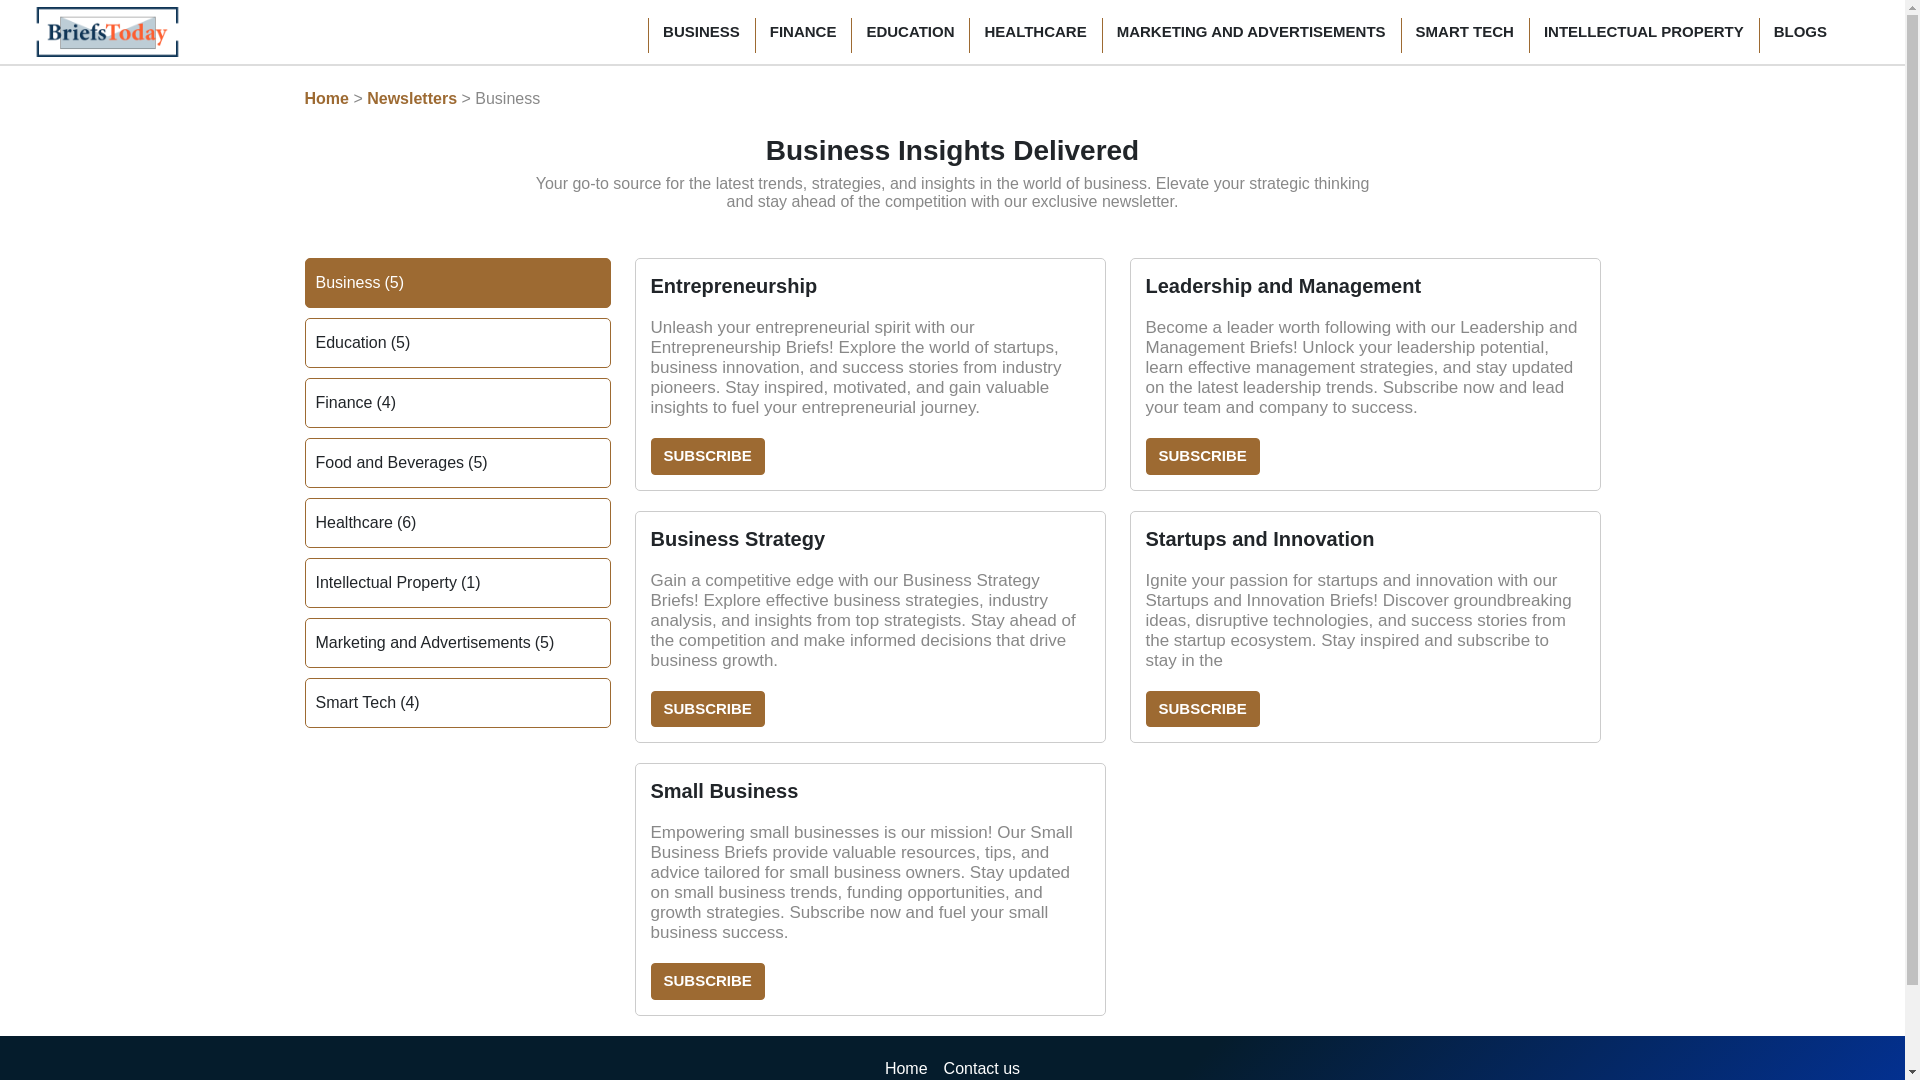 This screenshot has height=1080, width=1920. Describe the element at coordinates (1643, 31) in the screenshot. I see `INTELLECTUAL PROPERTY` at that location.